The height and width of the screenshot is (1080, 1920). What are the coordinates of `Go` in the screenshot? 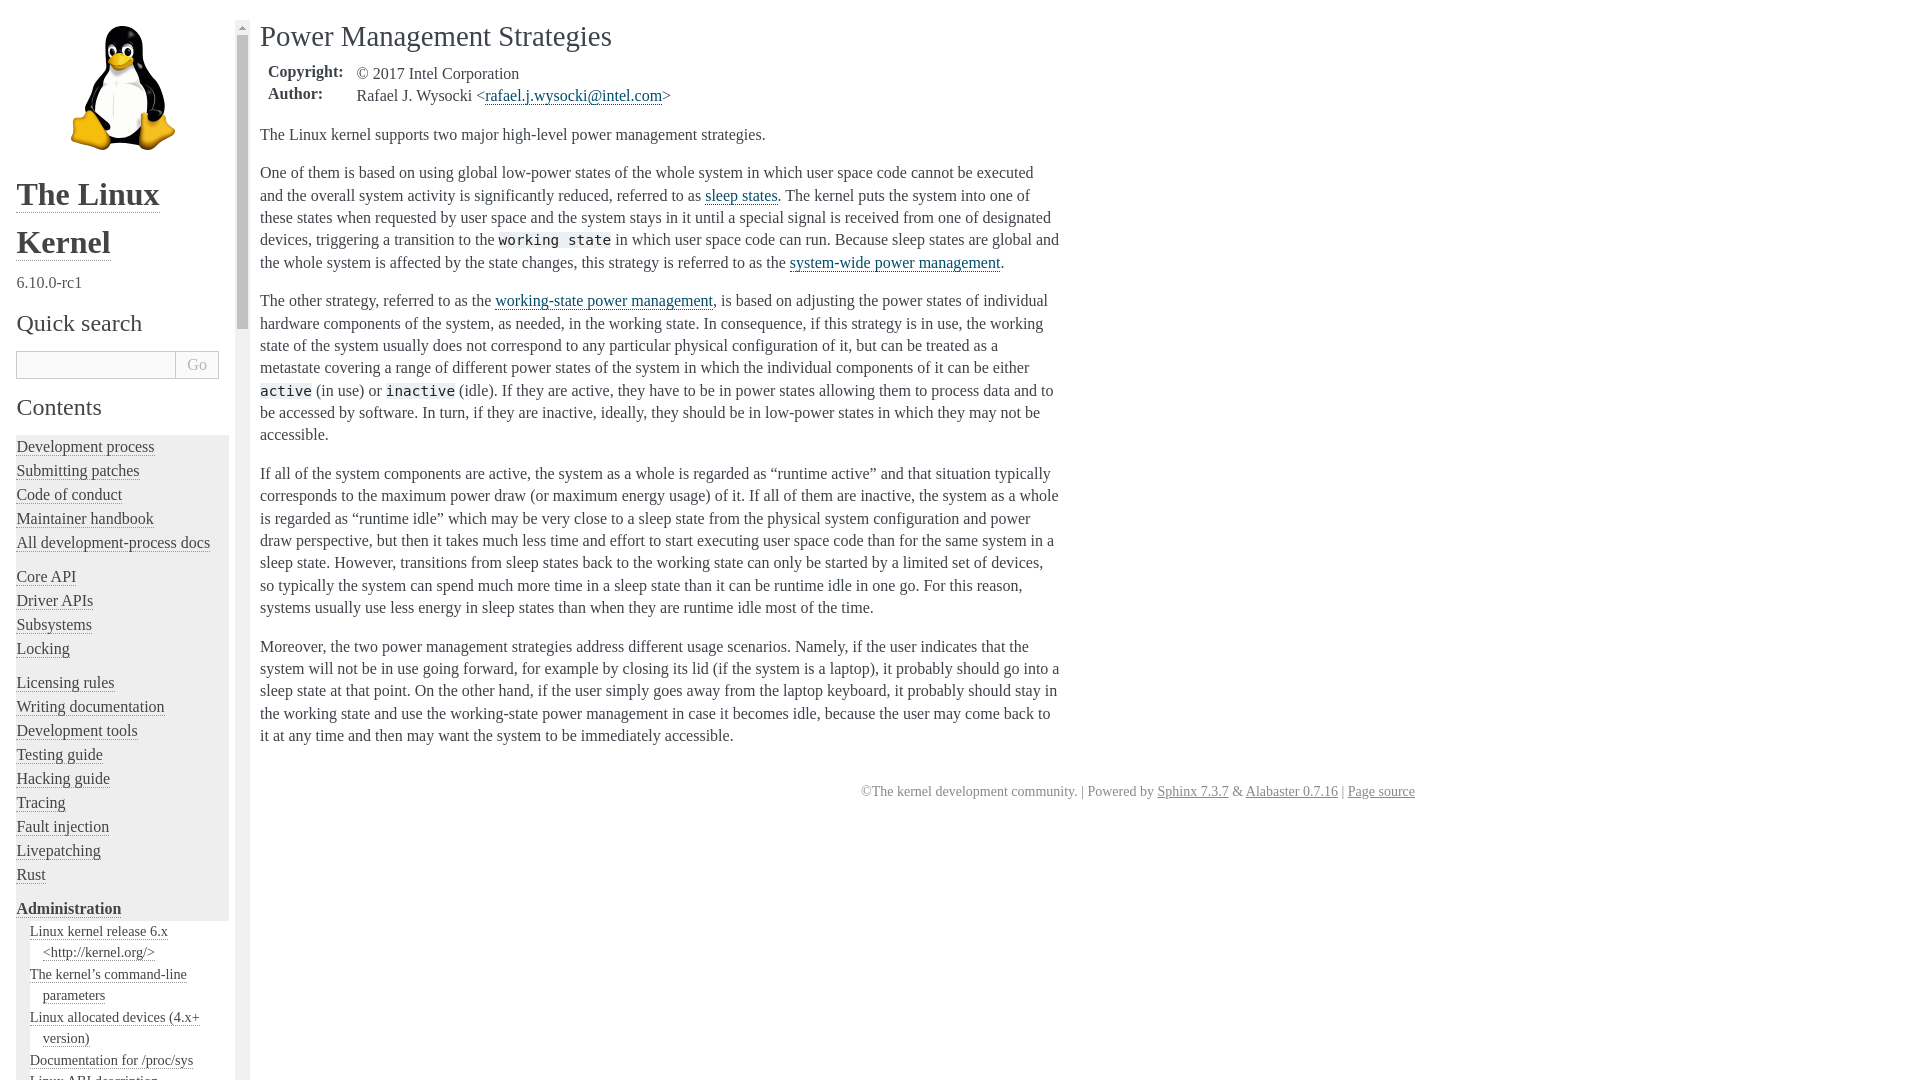 It's located at (197, 365).